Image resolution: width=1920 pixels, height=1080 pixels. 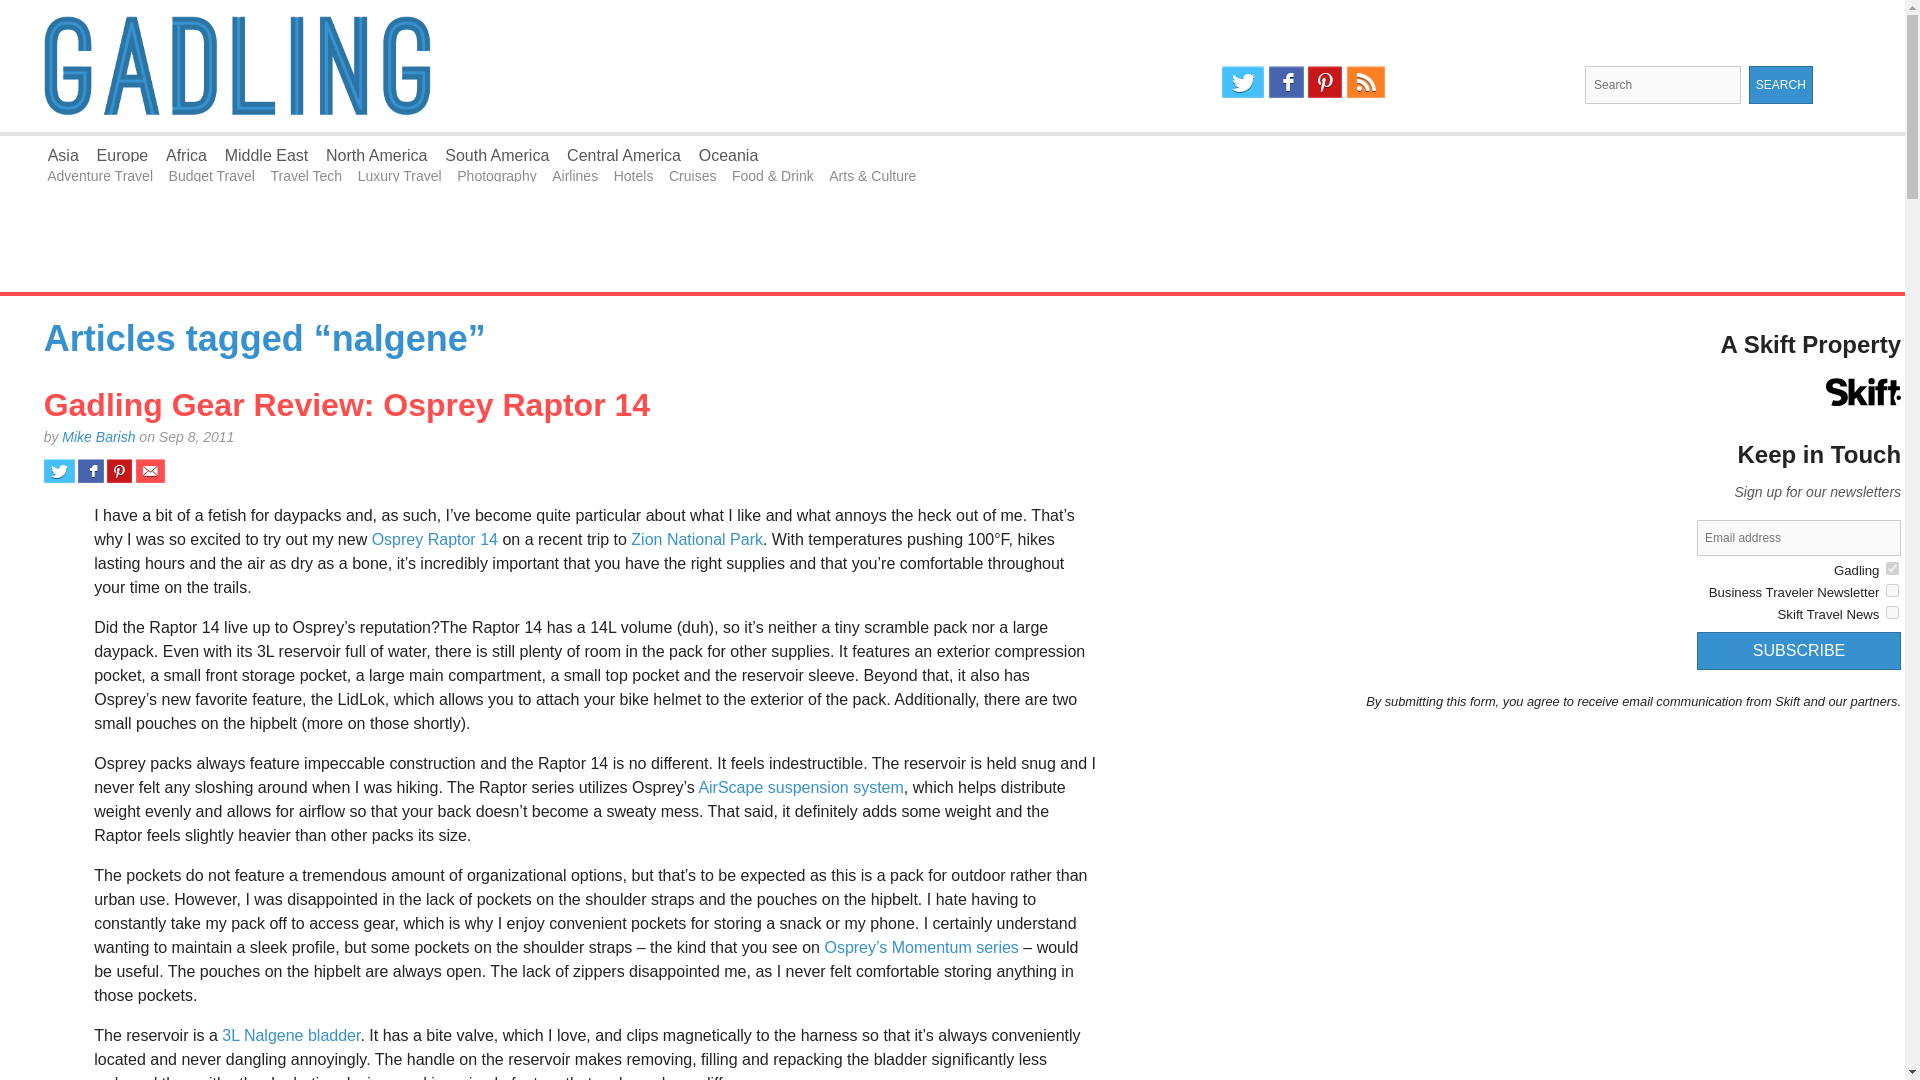 What do you see at coordinates (1892, 612) in the screenshot?
I see `1` at bounding box center [1892, 612].